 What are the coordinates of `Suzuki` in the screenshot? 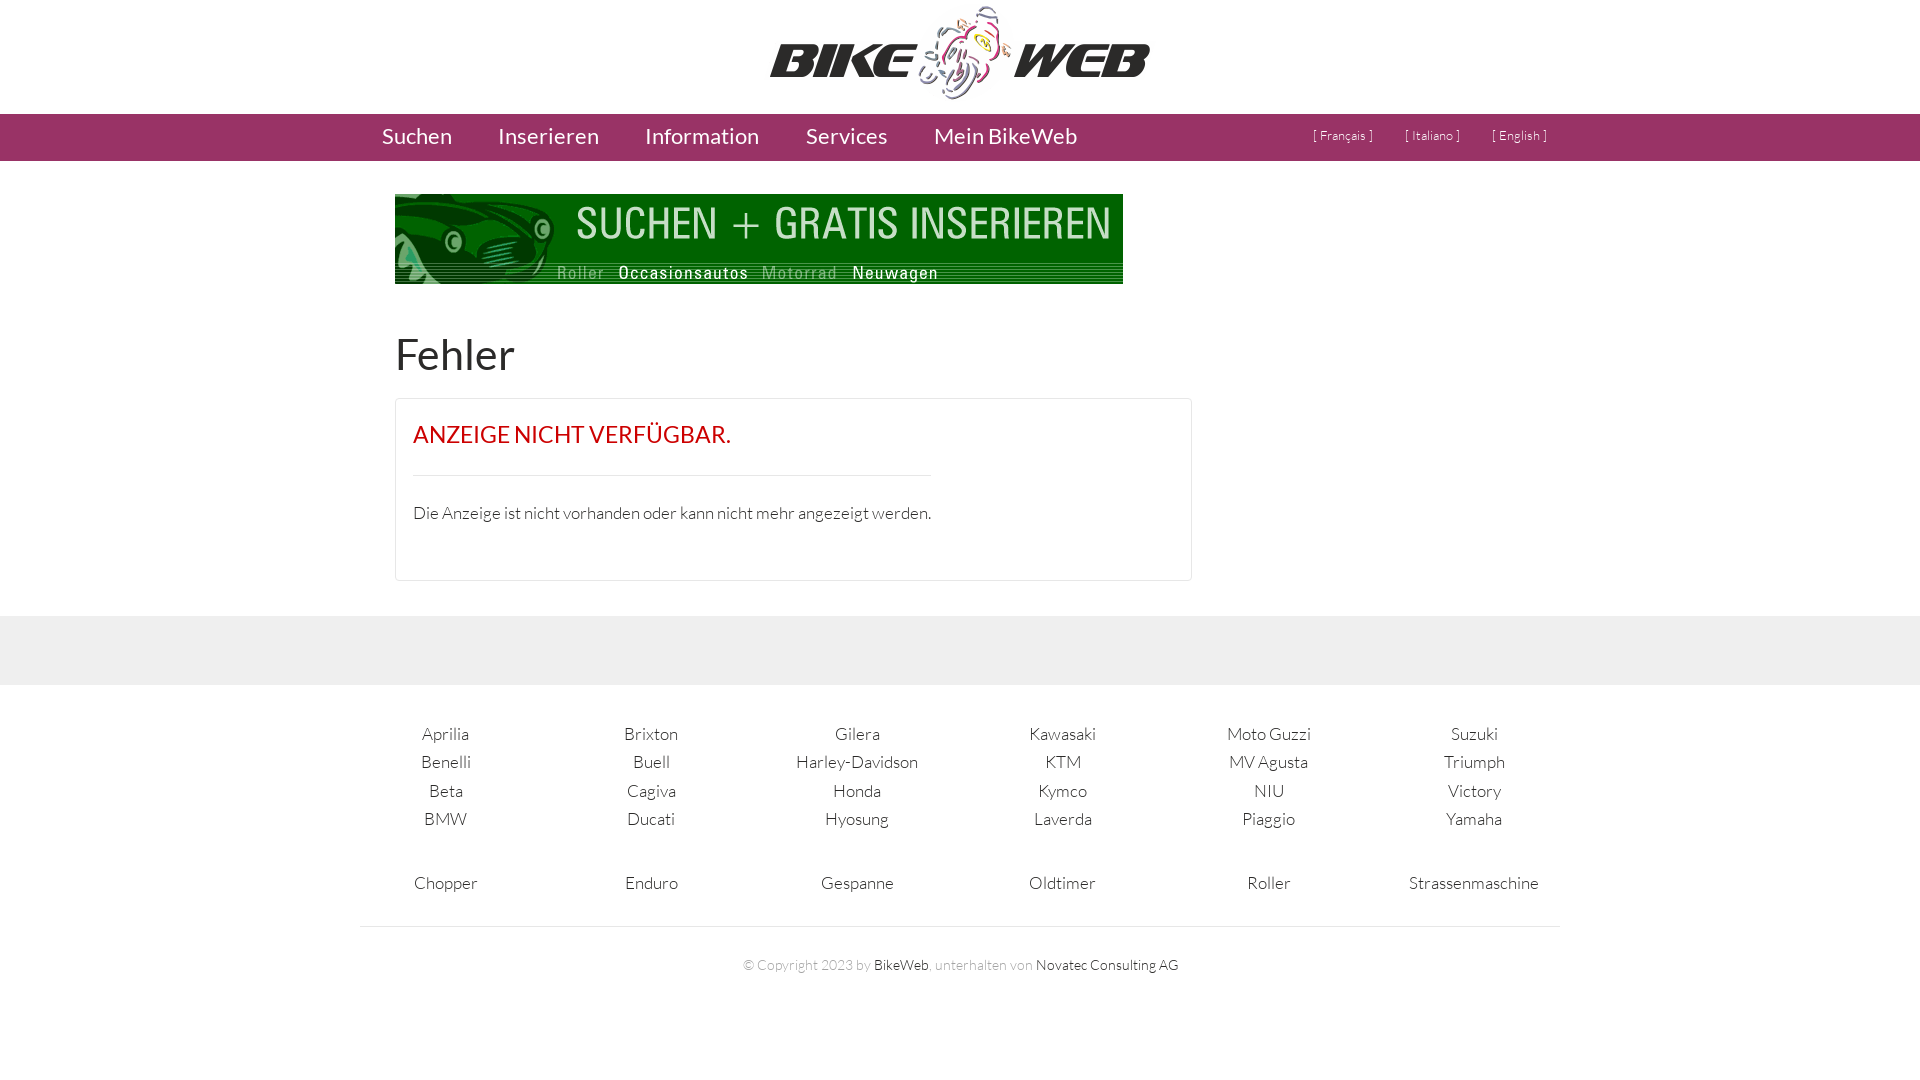 It's located at (1474, 734).